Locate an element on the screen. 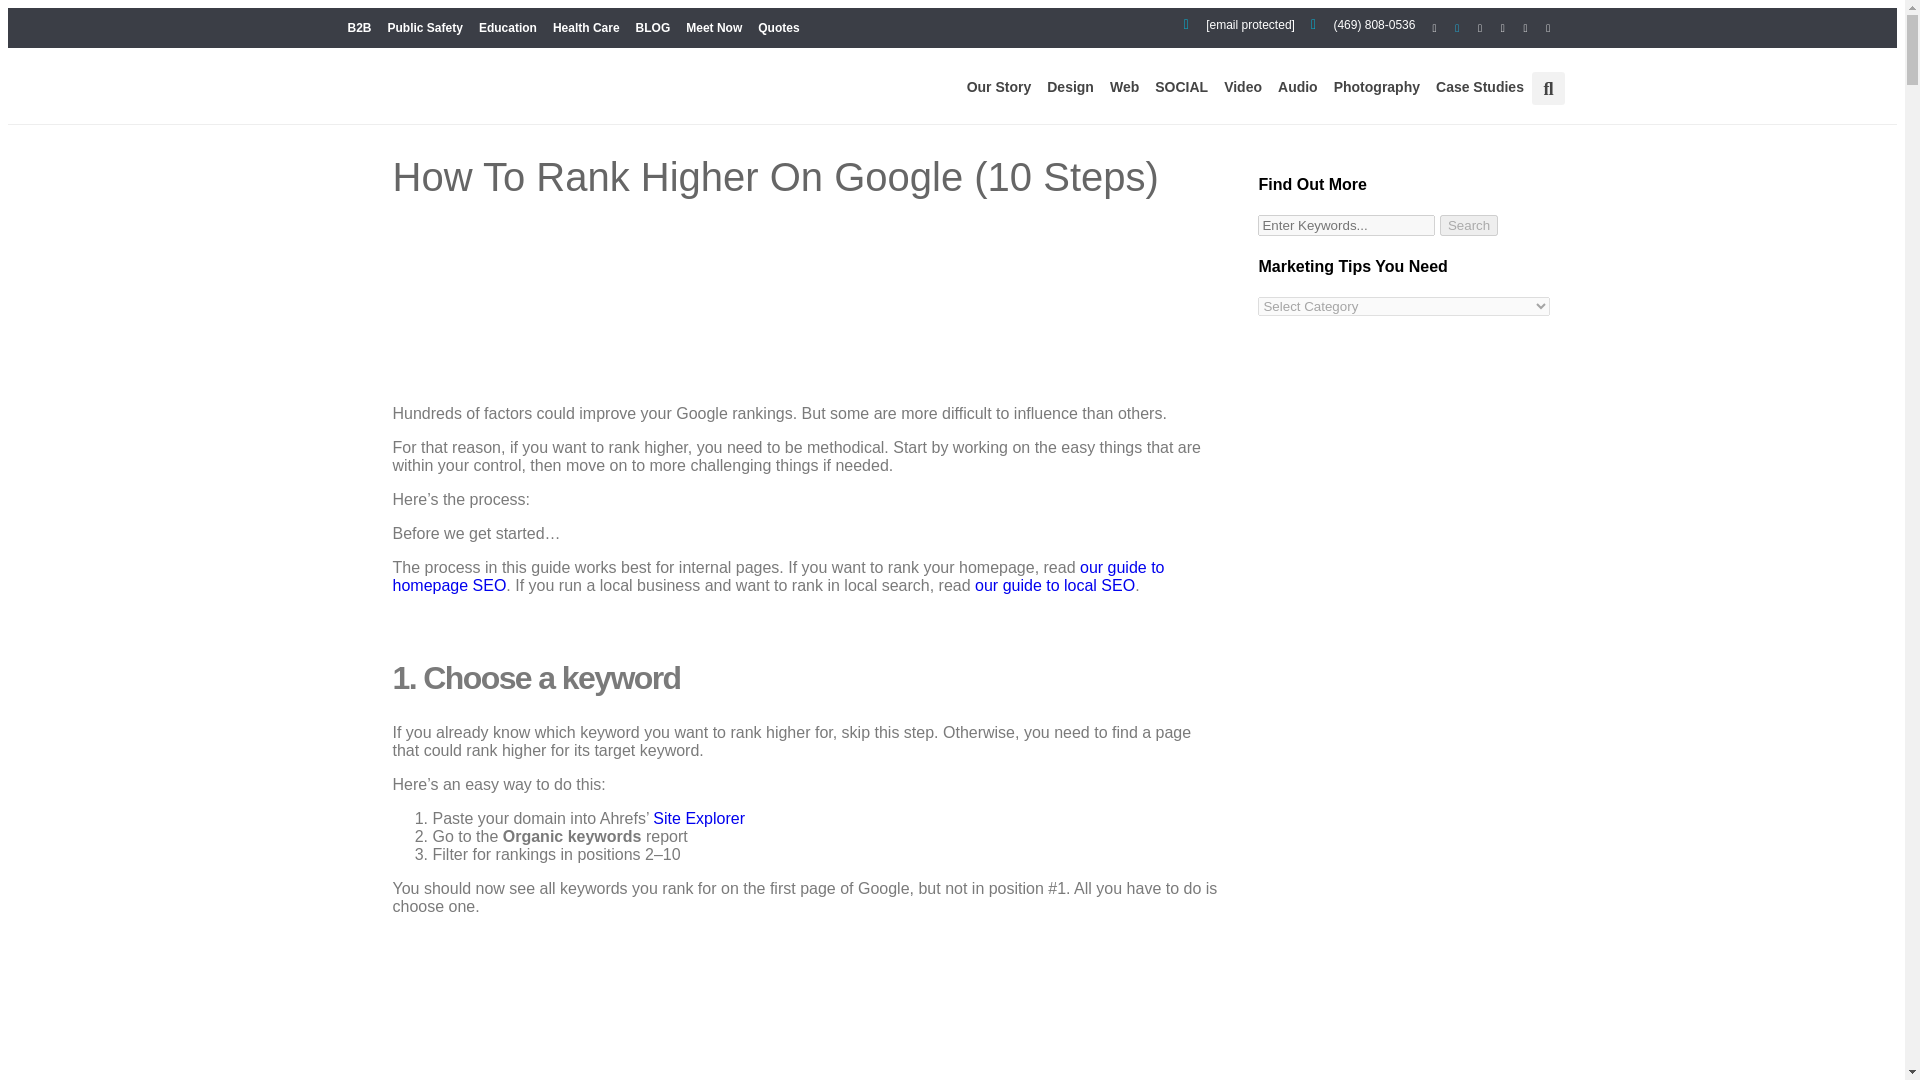 This screenshot has height=1080, width=1920. Education is located at coordinates (508, 28).